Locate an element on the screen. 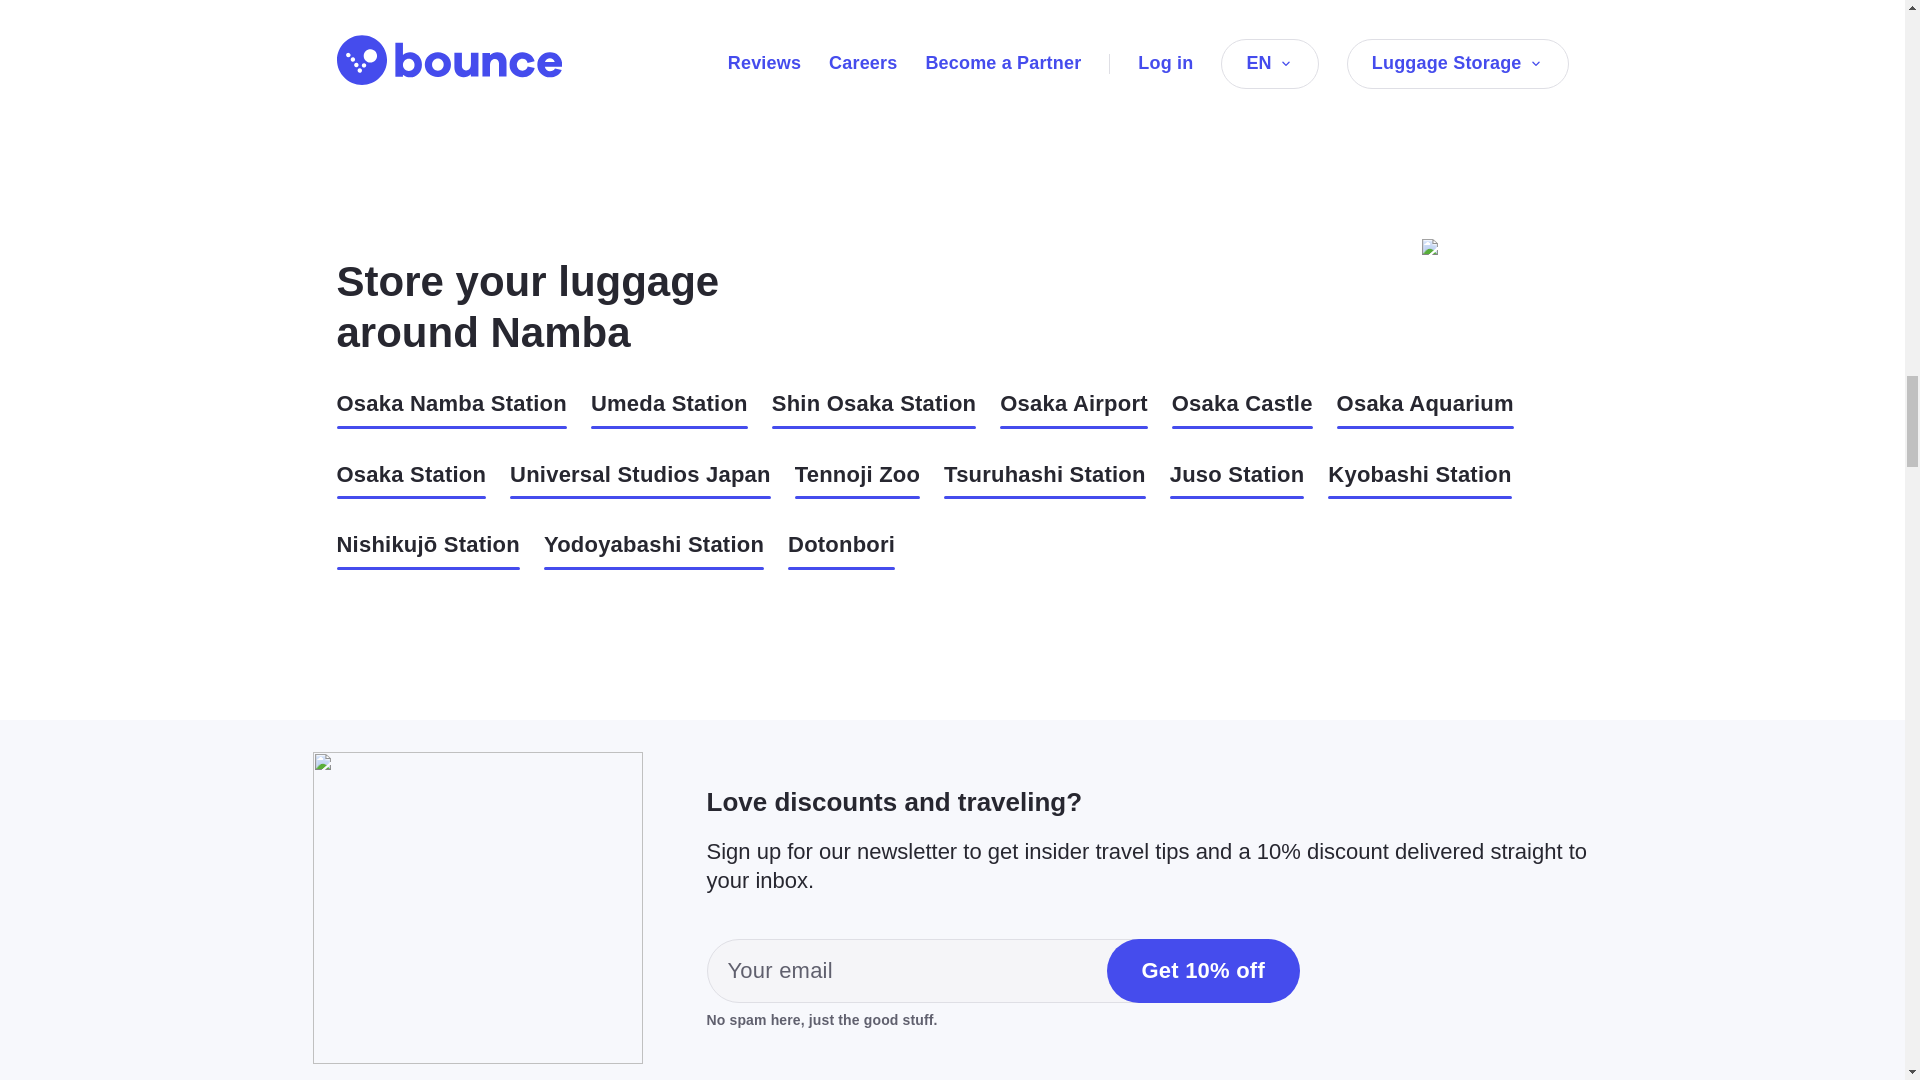 This screenshot has width=1920, height=1080. Osaka Namba Station is located at coordinates (451, 408).